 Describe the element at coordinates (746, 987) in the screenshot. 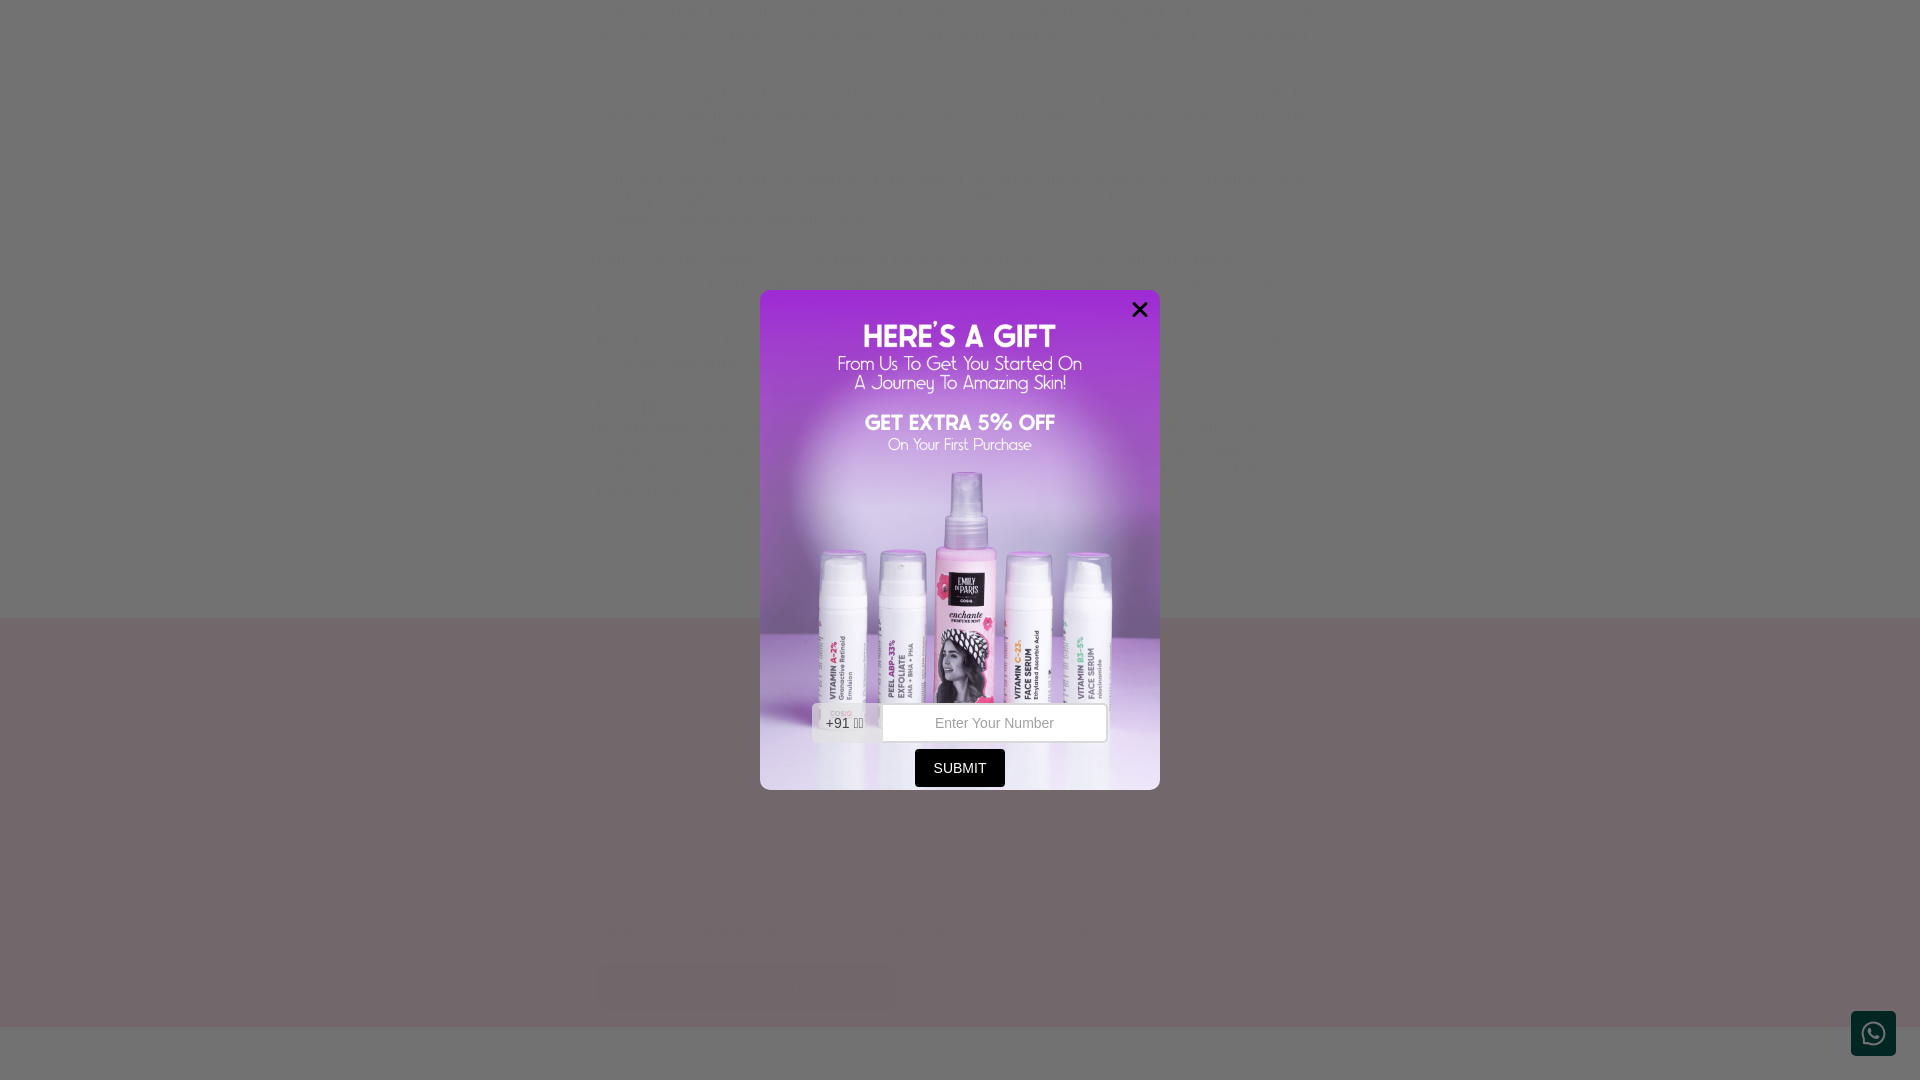

I see `Post comment` at that location.